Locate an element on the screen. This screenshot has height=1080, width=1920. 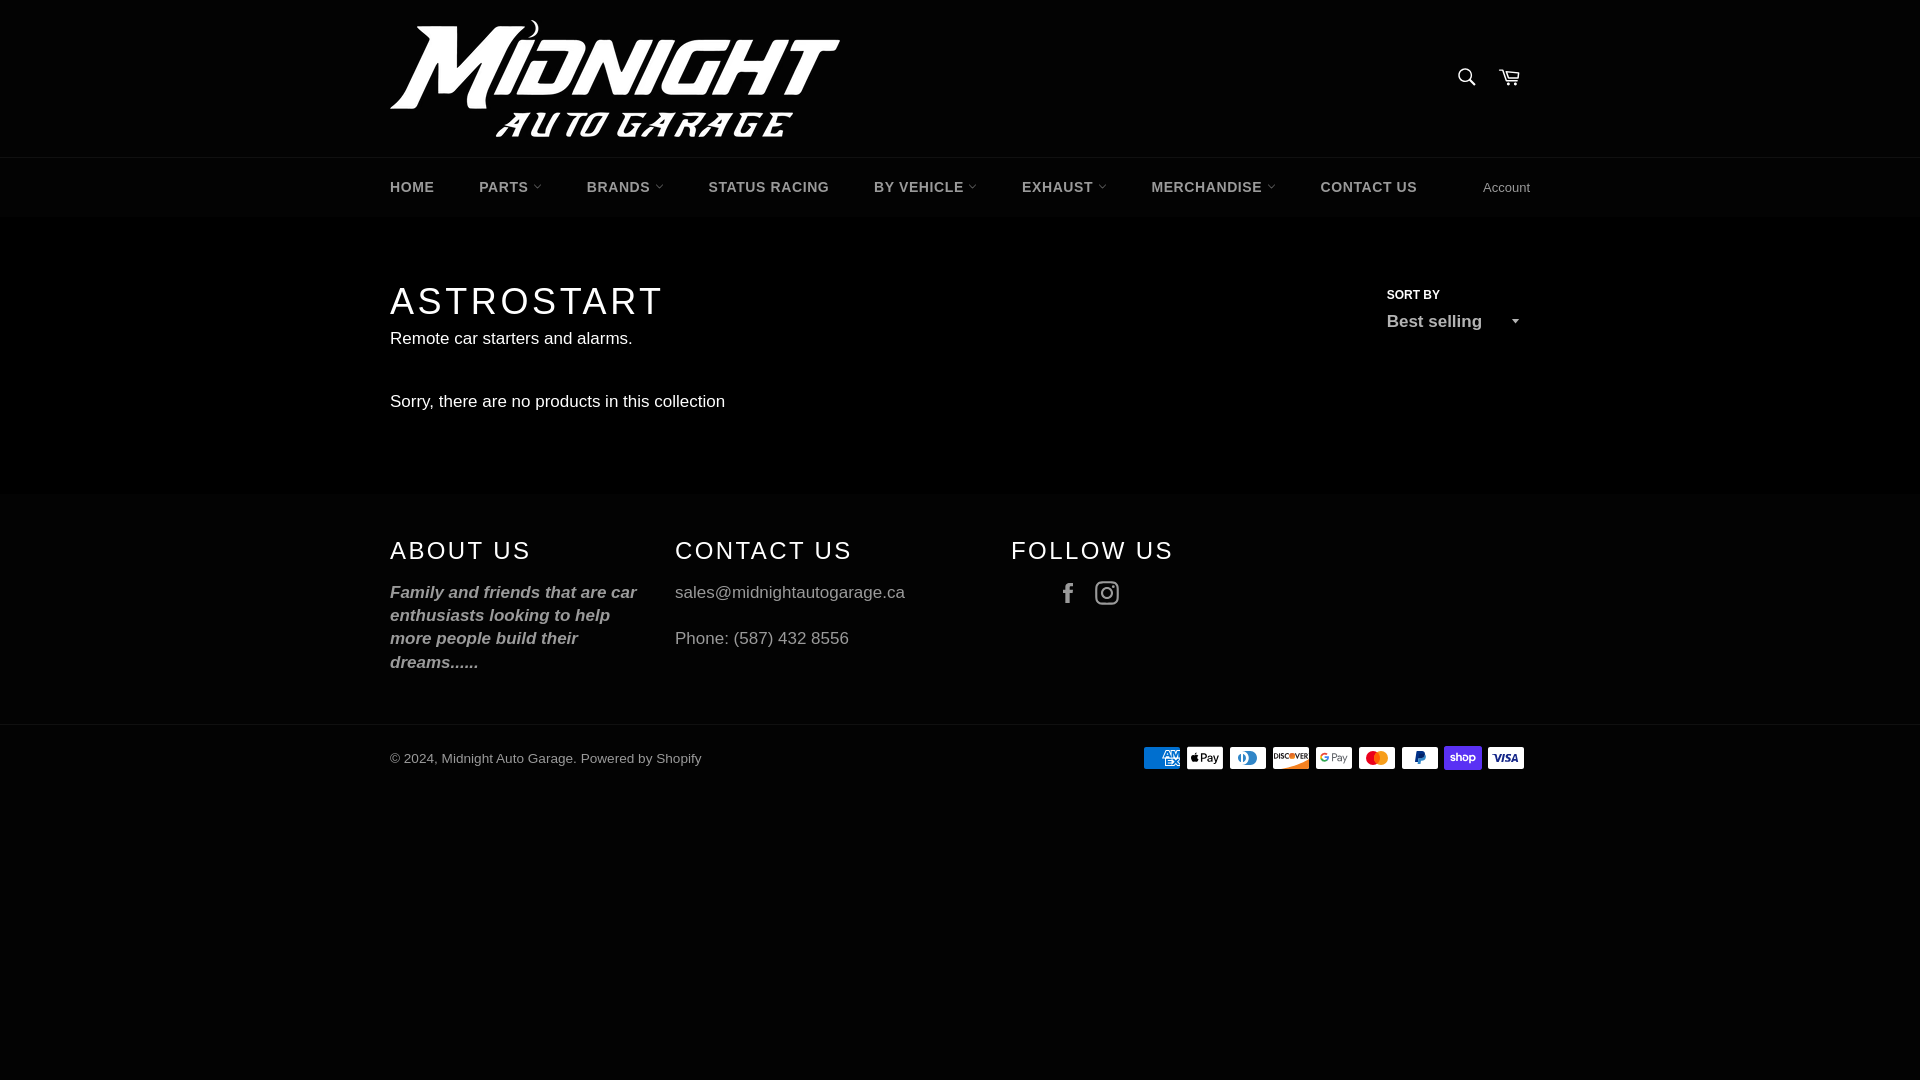
Midnight Auto Garage on Instagram is located at coordinates (1111, 593).